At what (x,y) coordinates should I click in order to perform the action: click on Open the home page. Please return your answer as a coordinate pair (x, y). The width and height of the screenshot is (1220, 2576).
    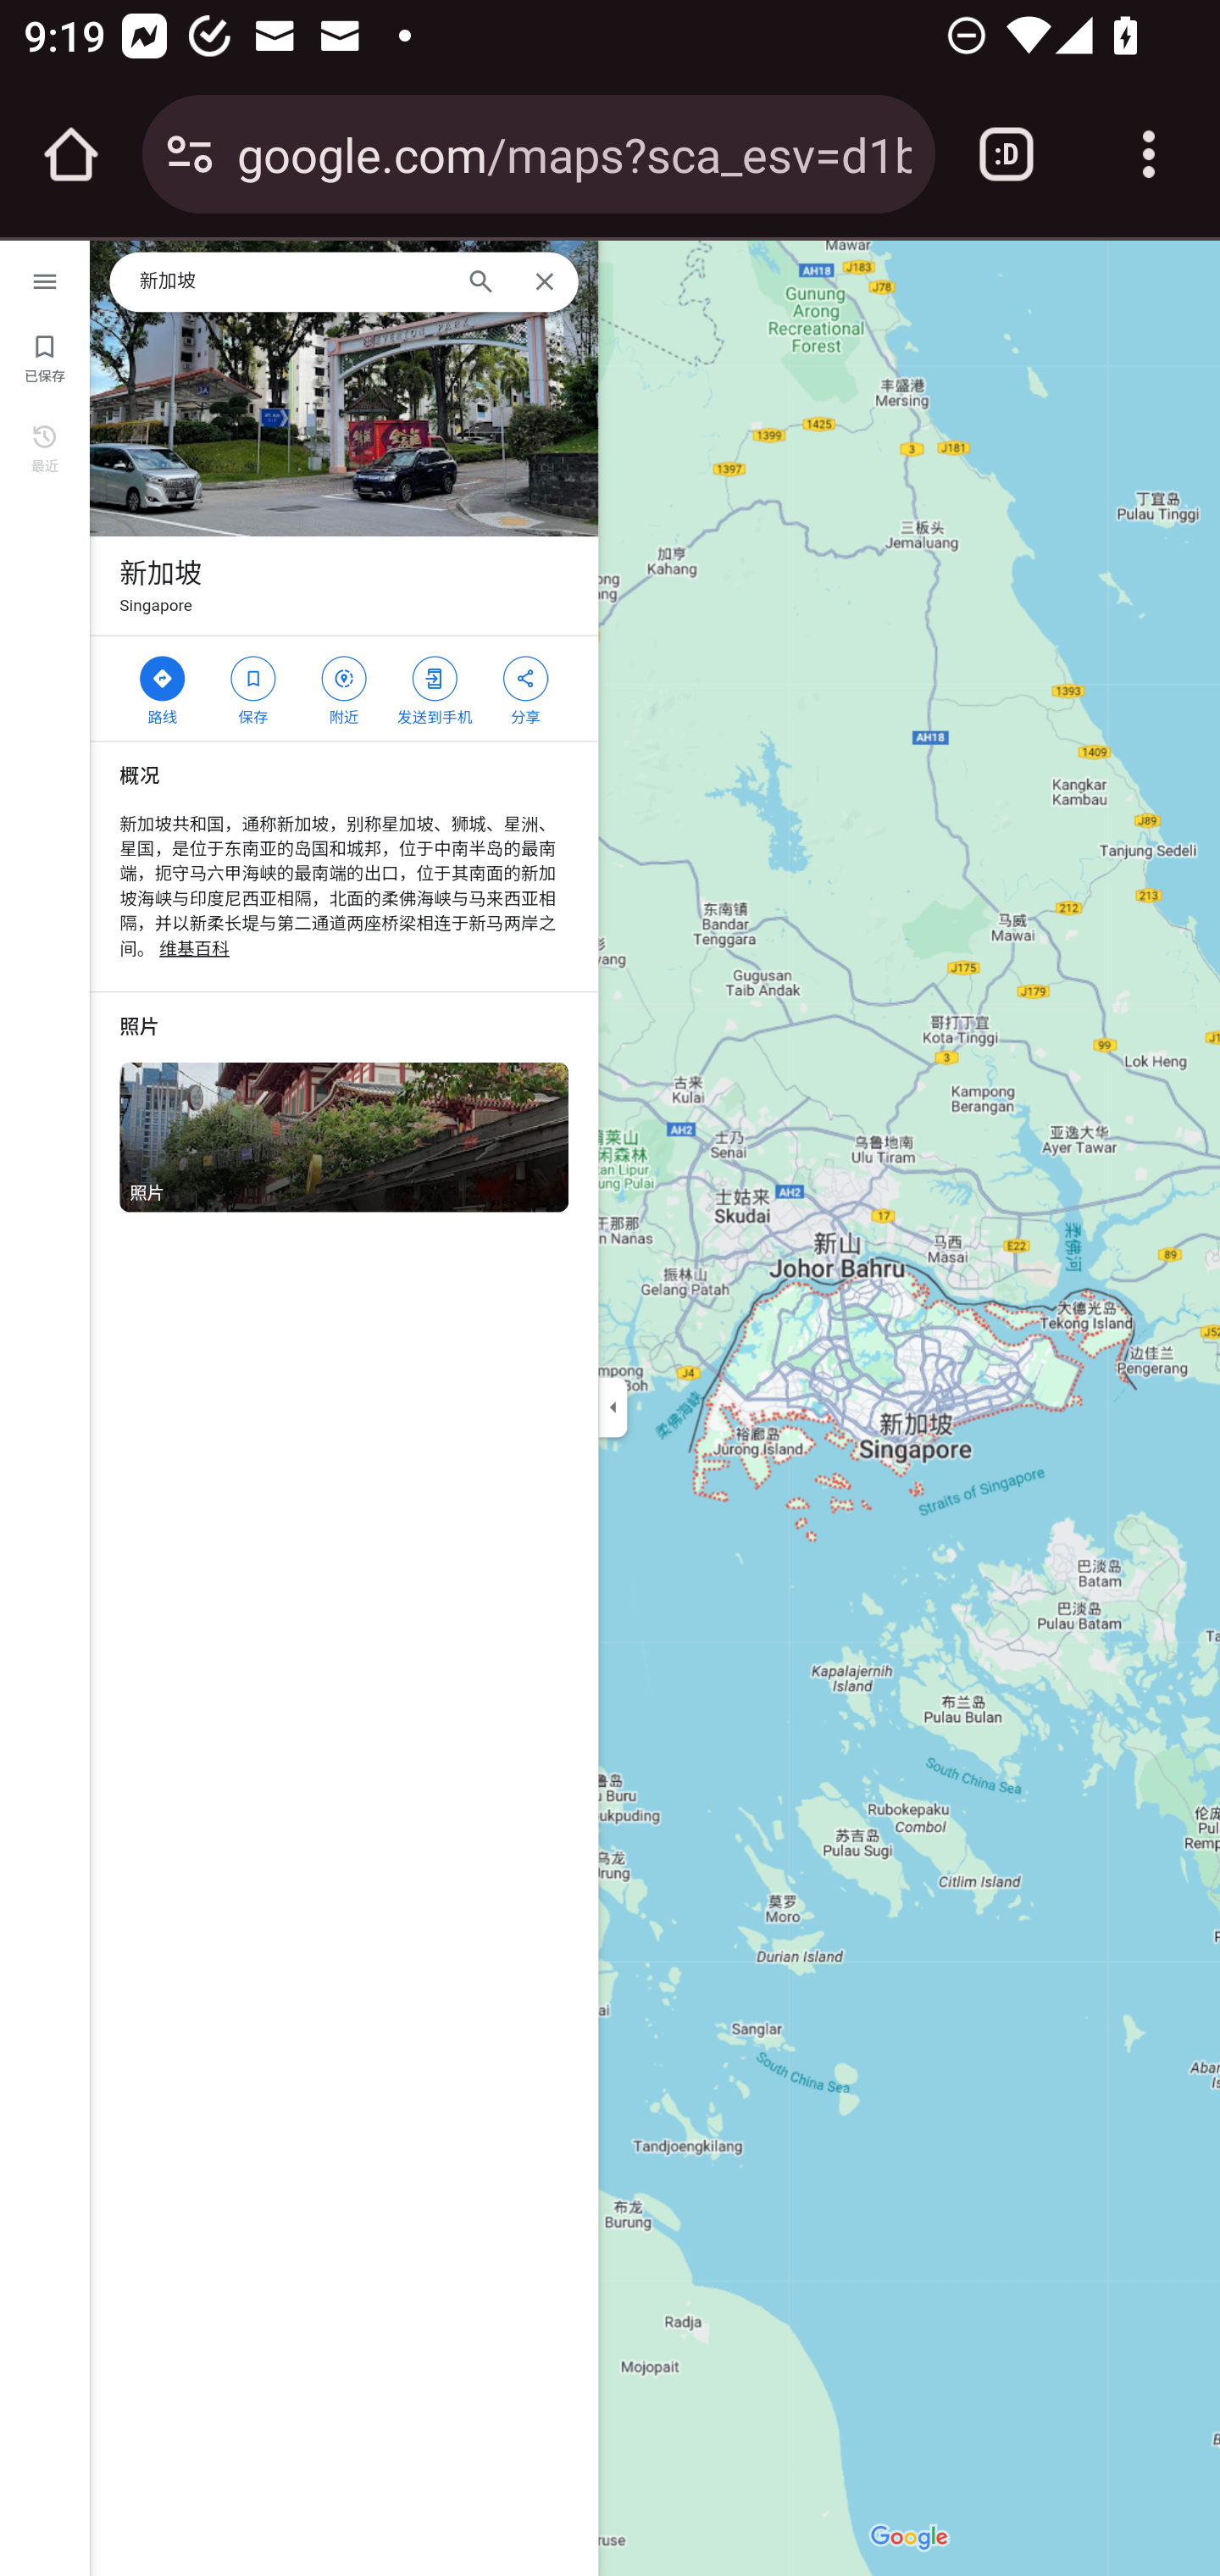
    Looking at the image, I should click on (71, 154).